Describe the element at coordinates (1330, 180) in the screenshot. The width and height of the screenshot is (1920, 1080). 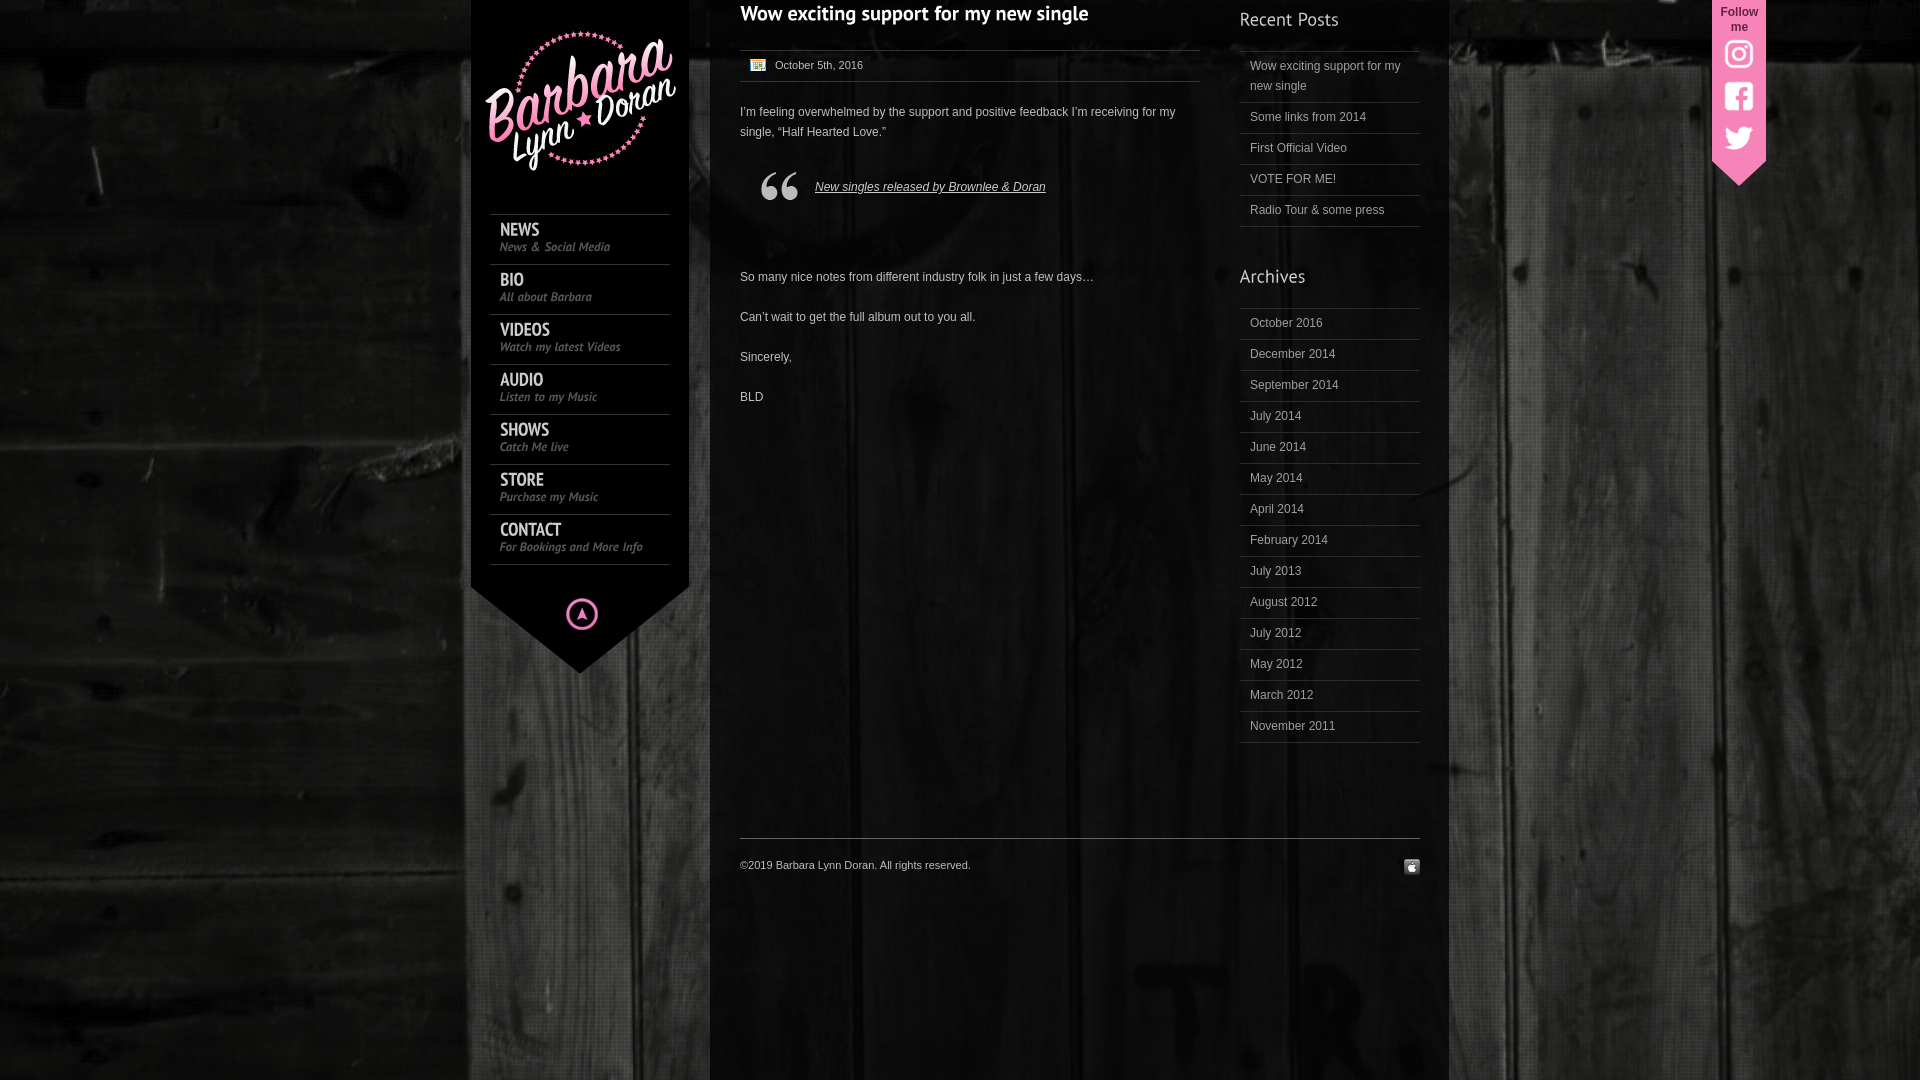
I see `VOTE FOR ME!` at that location.